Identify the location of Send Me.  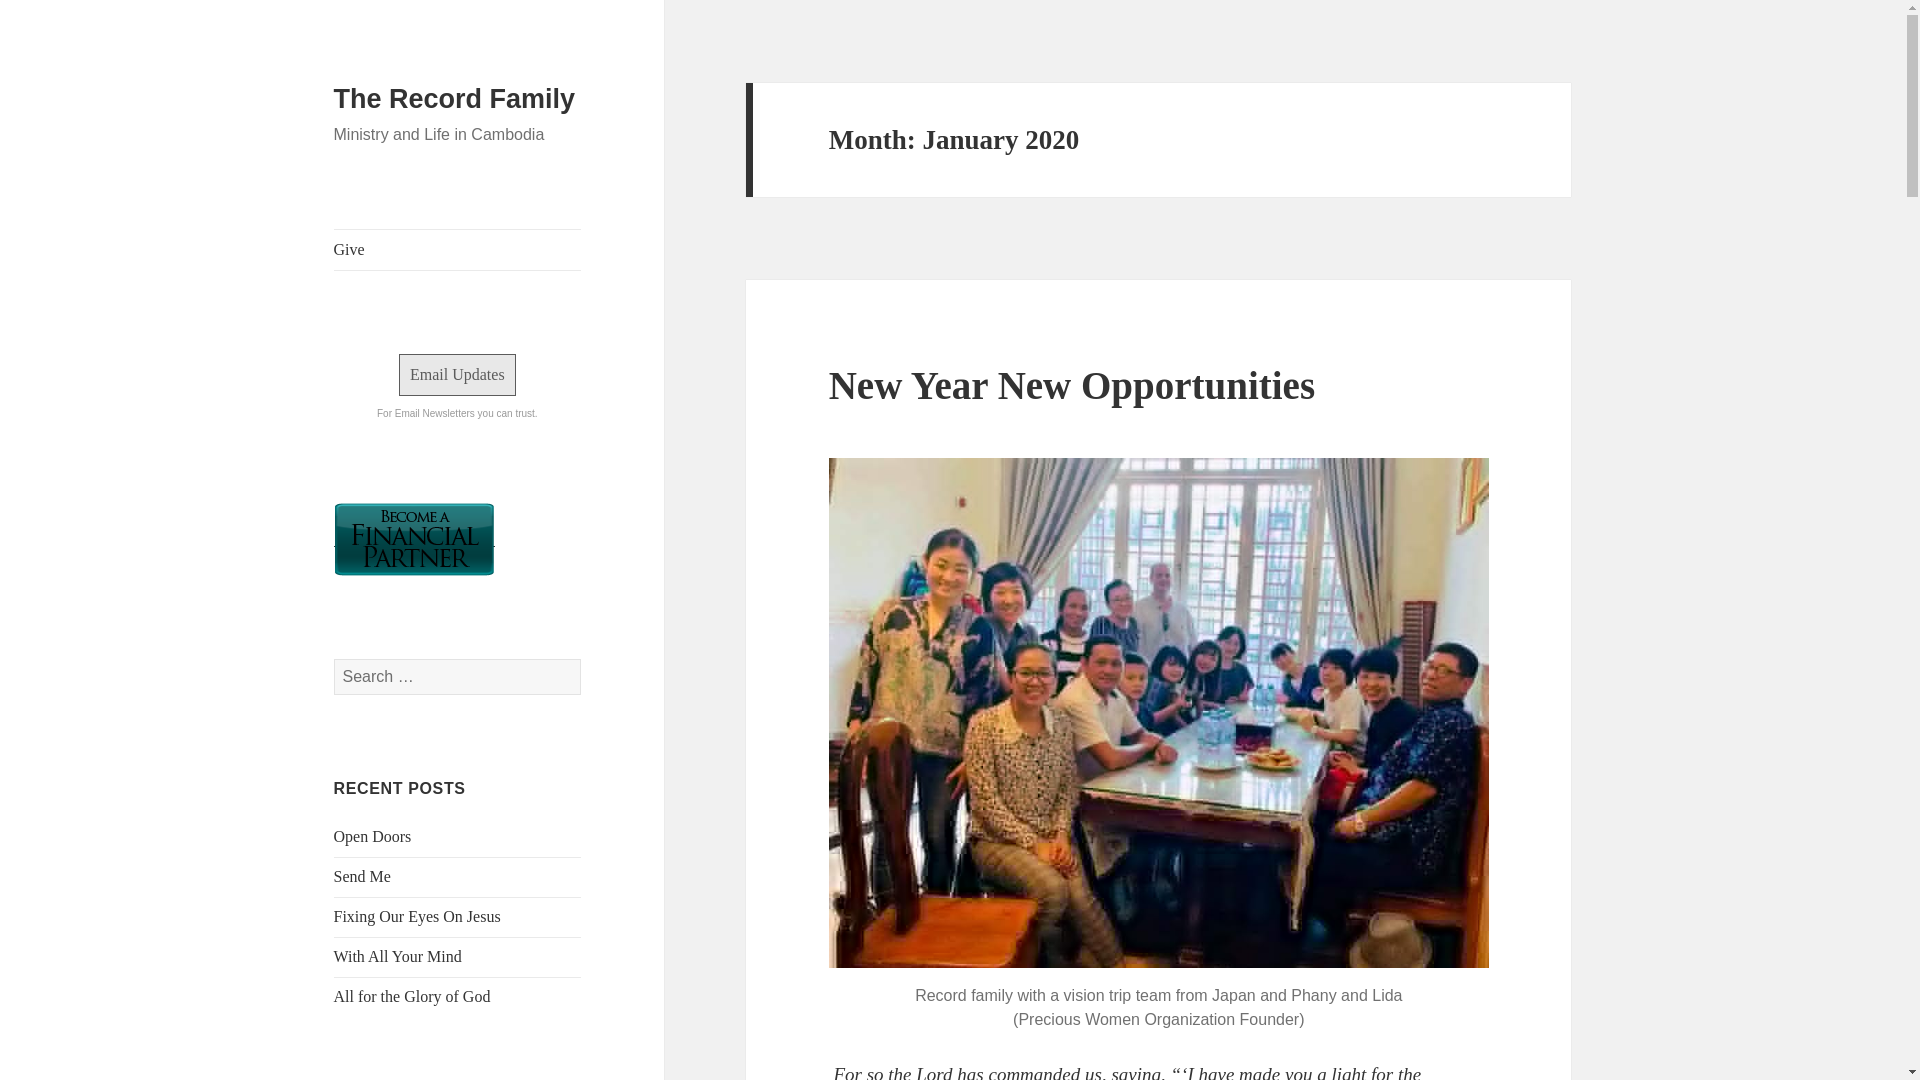
(362, 876).